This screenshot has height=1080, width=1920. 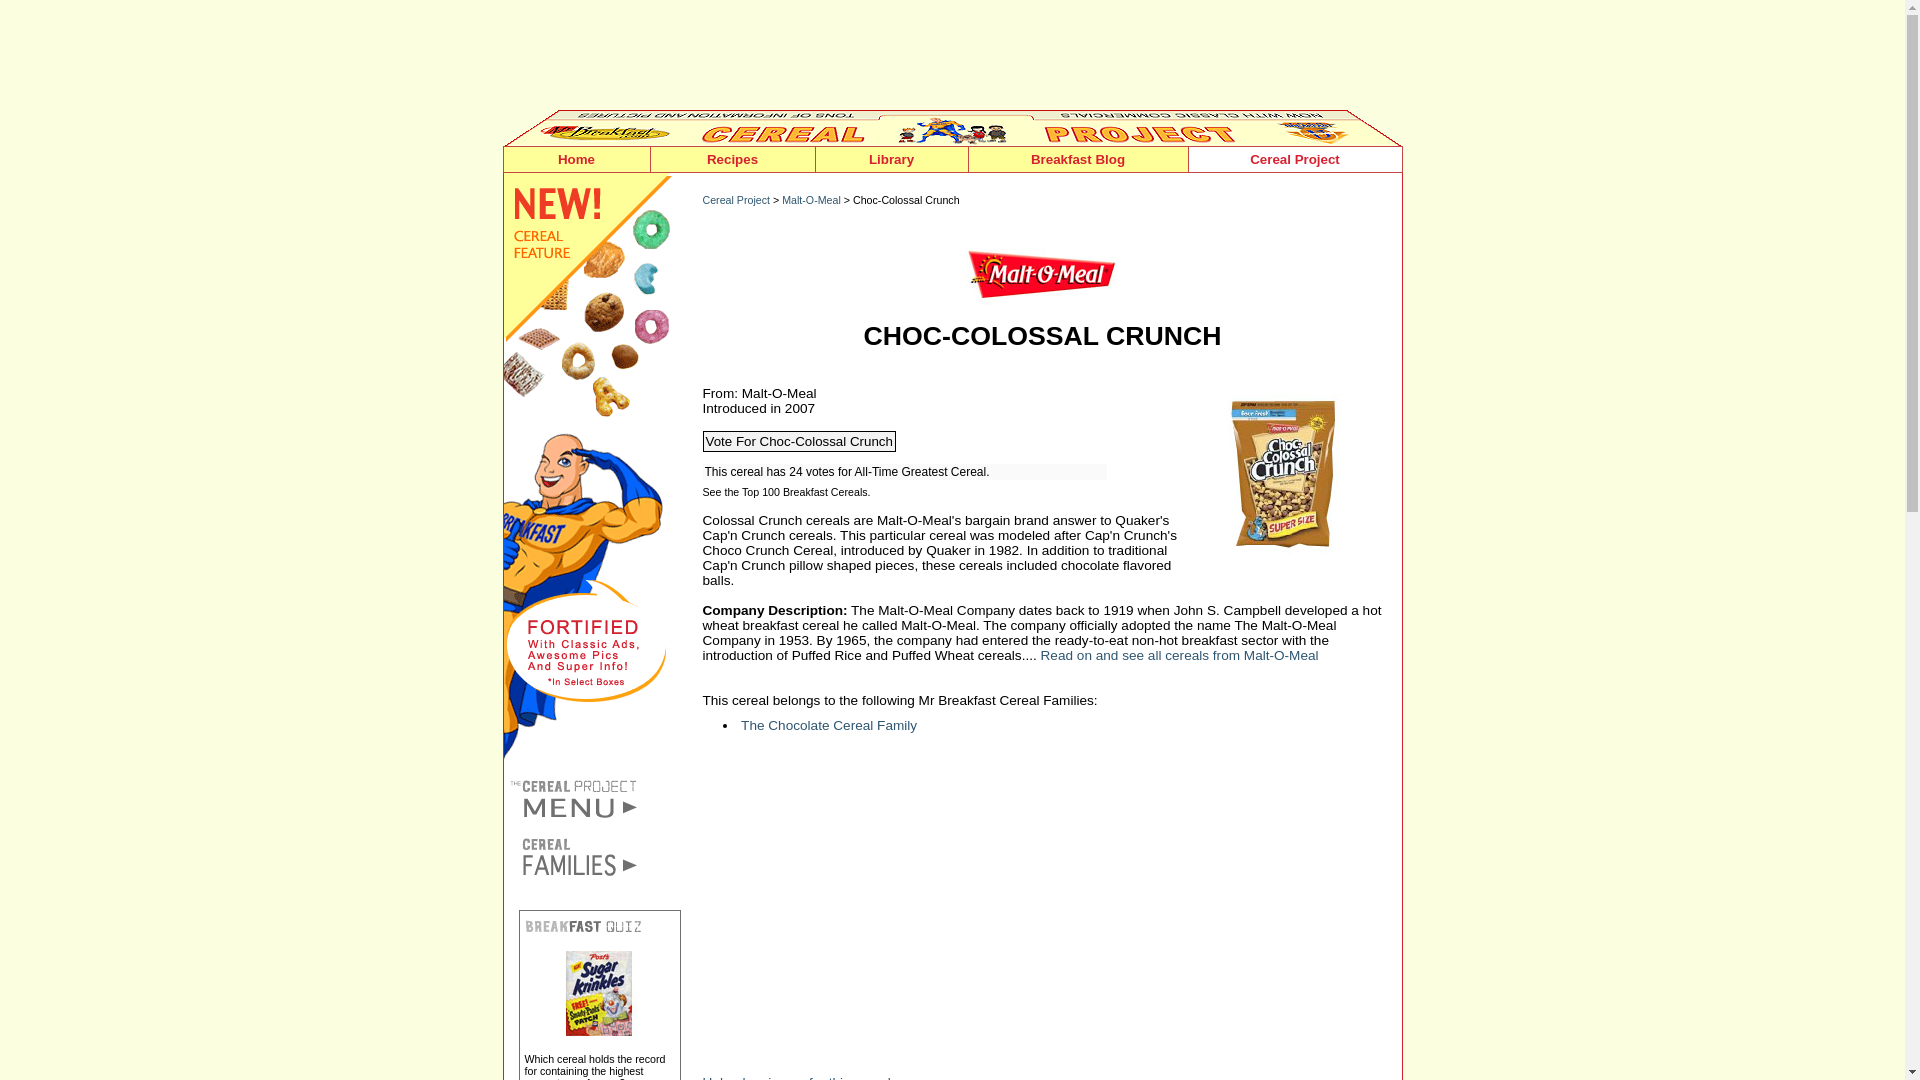 I want to click on Advertisement, so click(x=951, y=54).